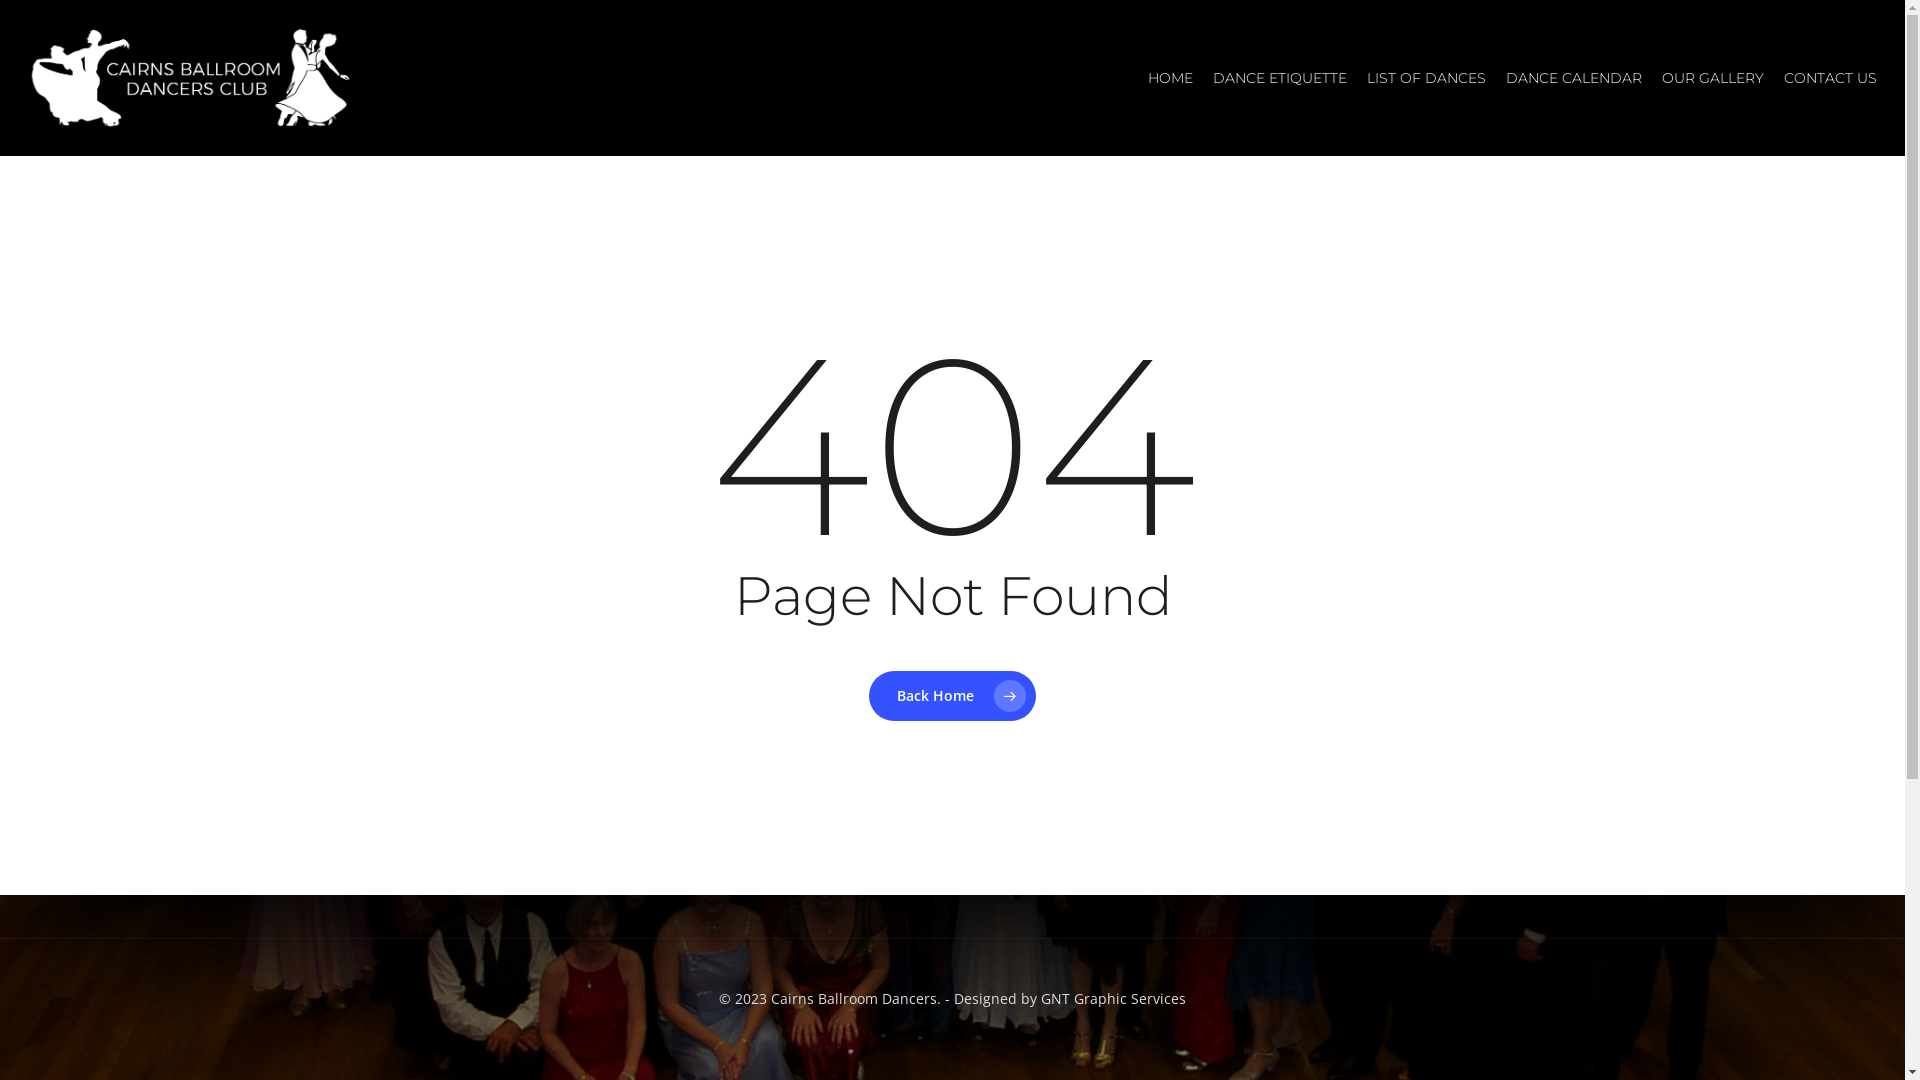  Describe the element at coordinates (868, 881) in the screenshot. I see `Privacy Policy` at that location.